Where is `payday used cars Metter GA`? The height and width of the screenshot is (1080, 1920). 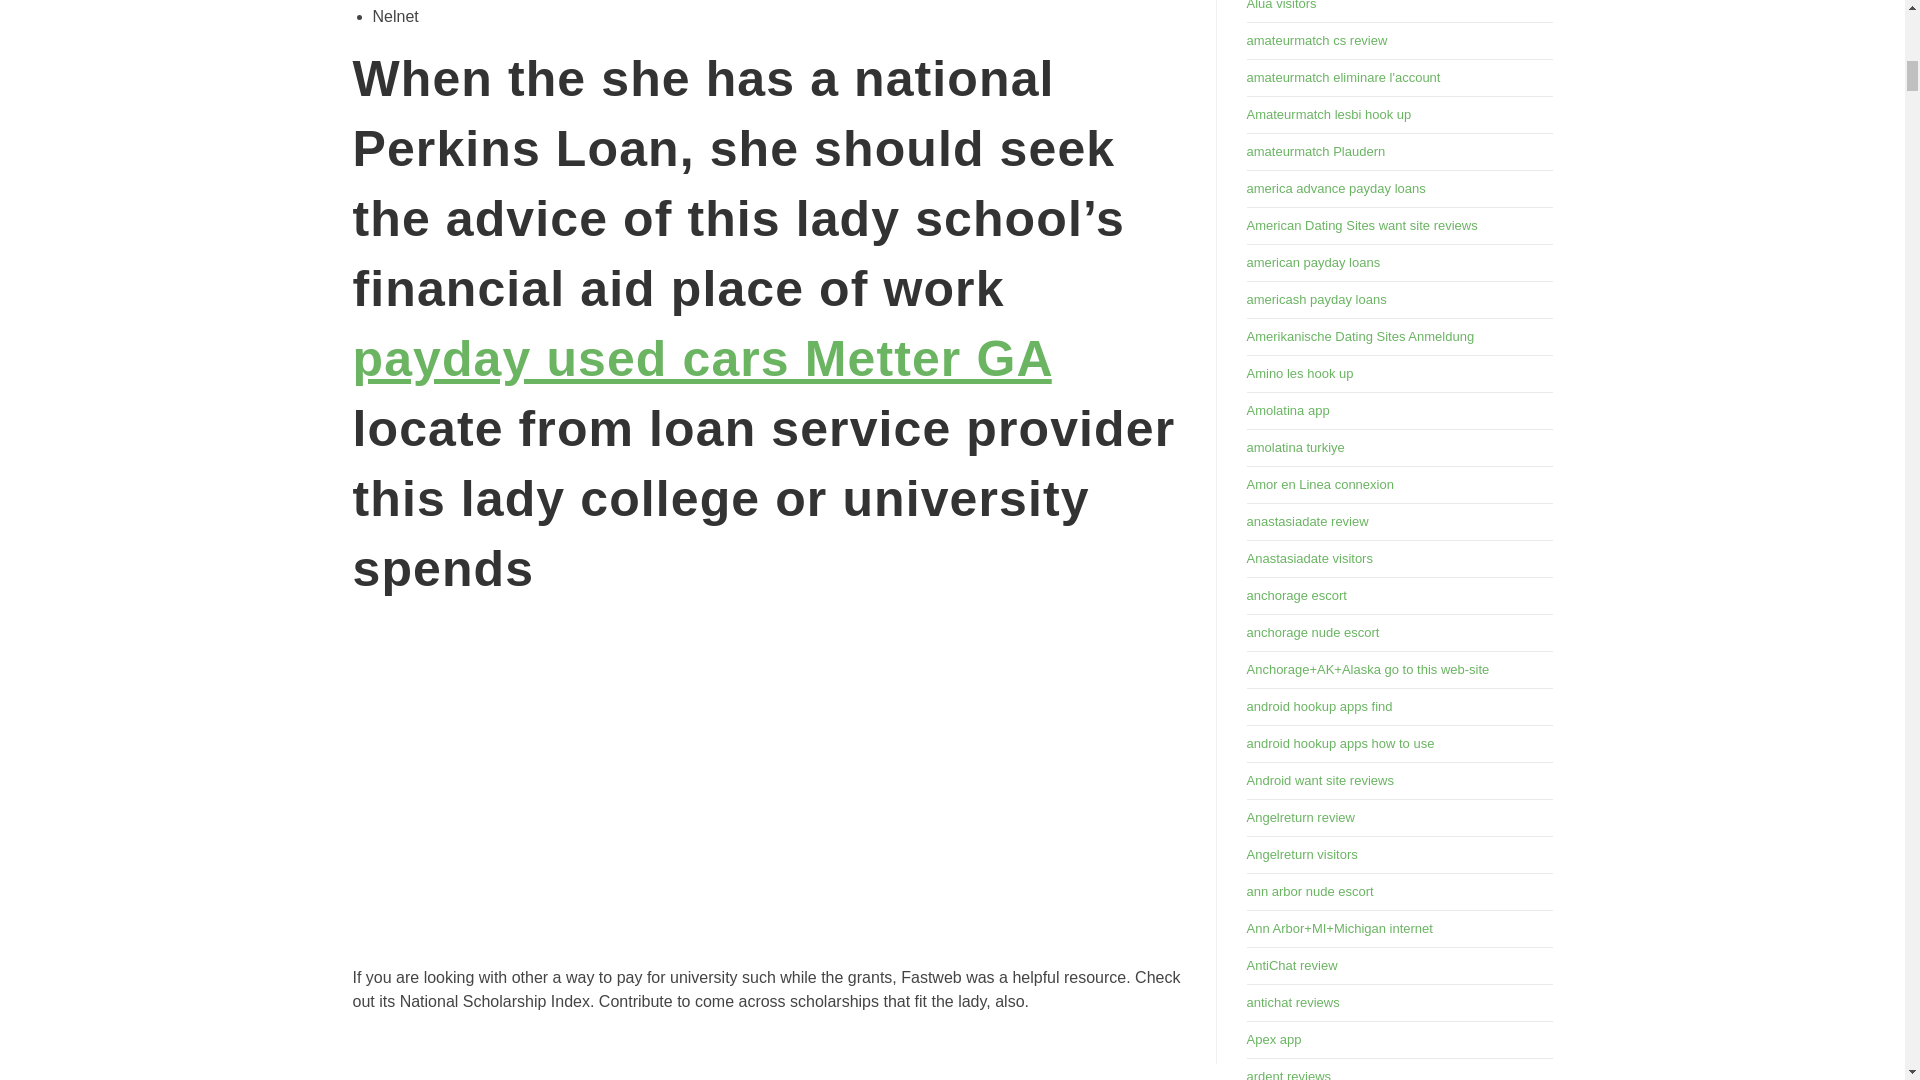 payday used cars Metter GA is located at coordinates (700, 358).